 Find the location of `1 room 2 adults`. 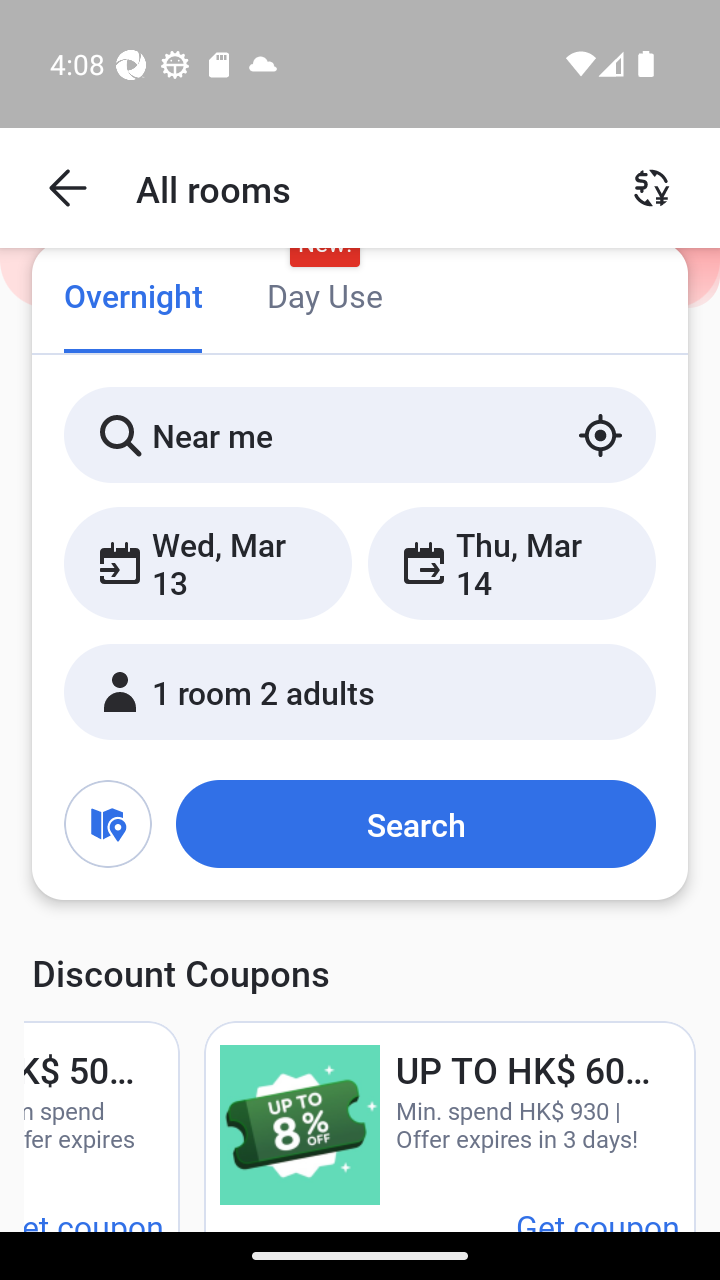

1 room 2 adults is located at coordinates (360, 691).